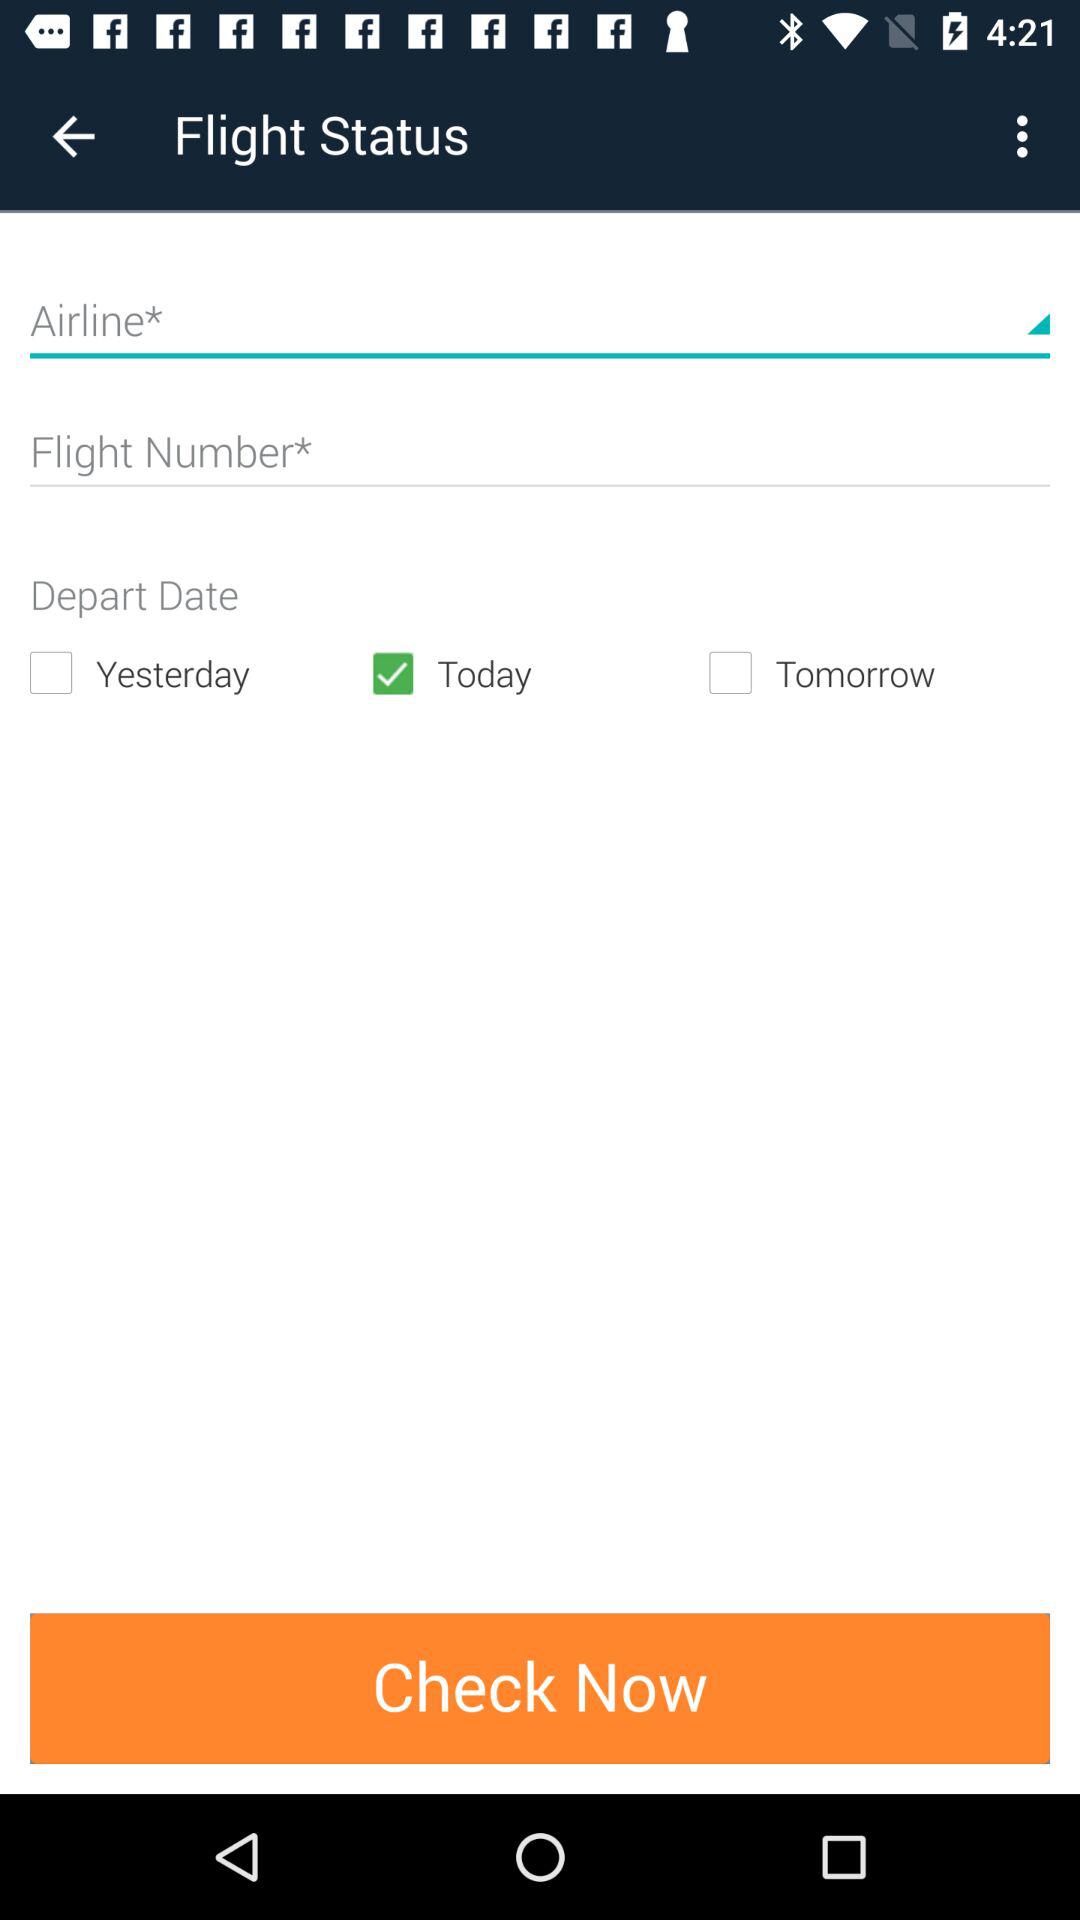 The height and width of the screenshot is (1920, 1080). What do you see at coordinates (879, 672) in the screenshot?
I see `press the icon to the right of today` at bounding box center [879, 672].